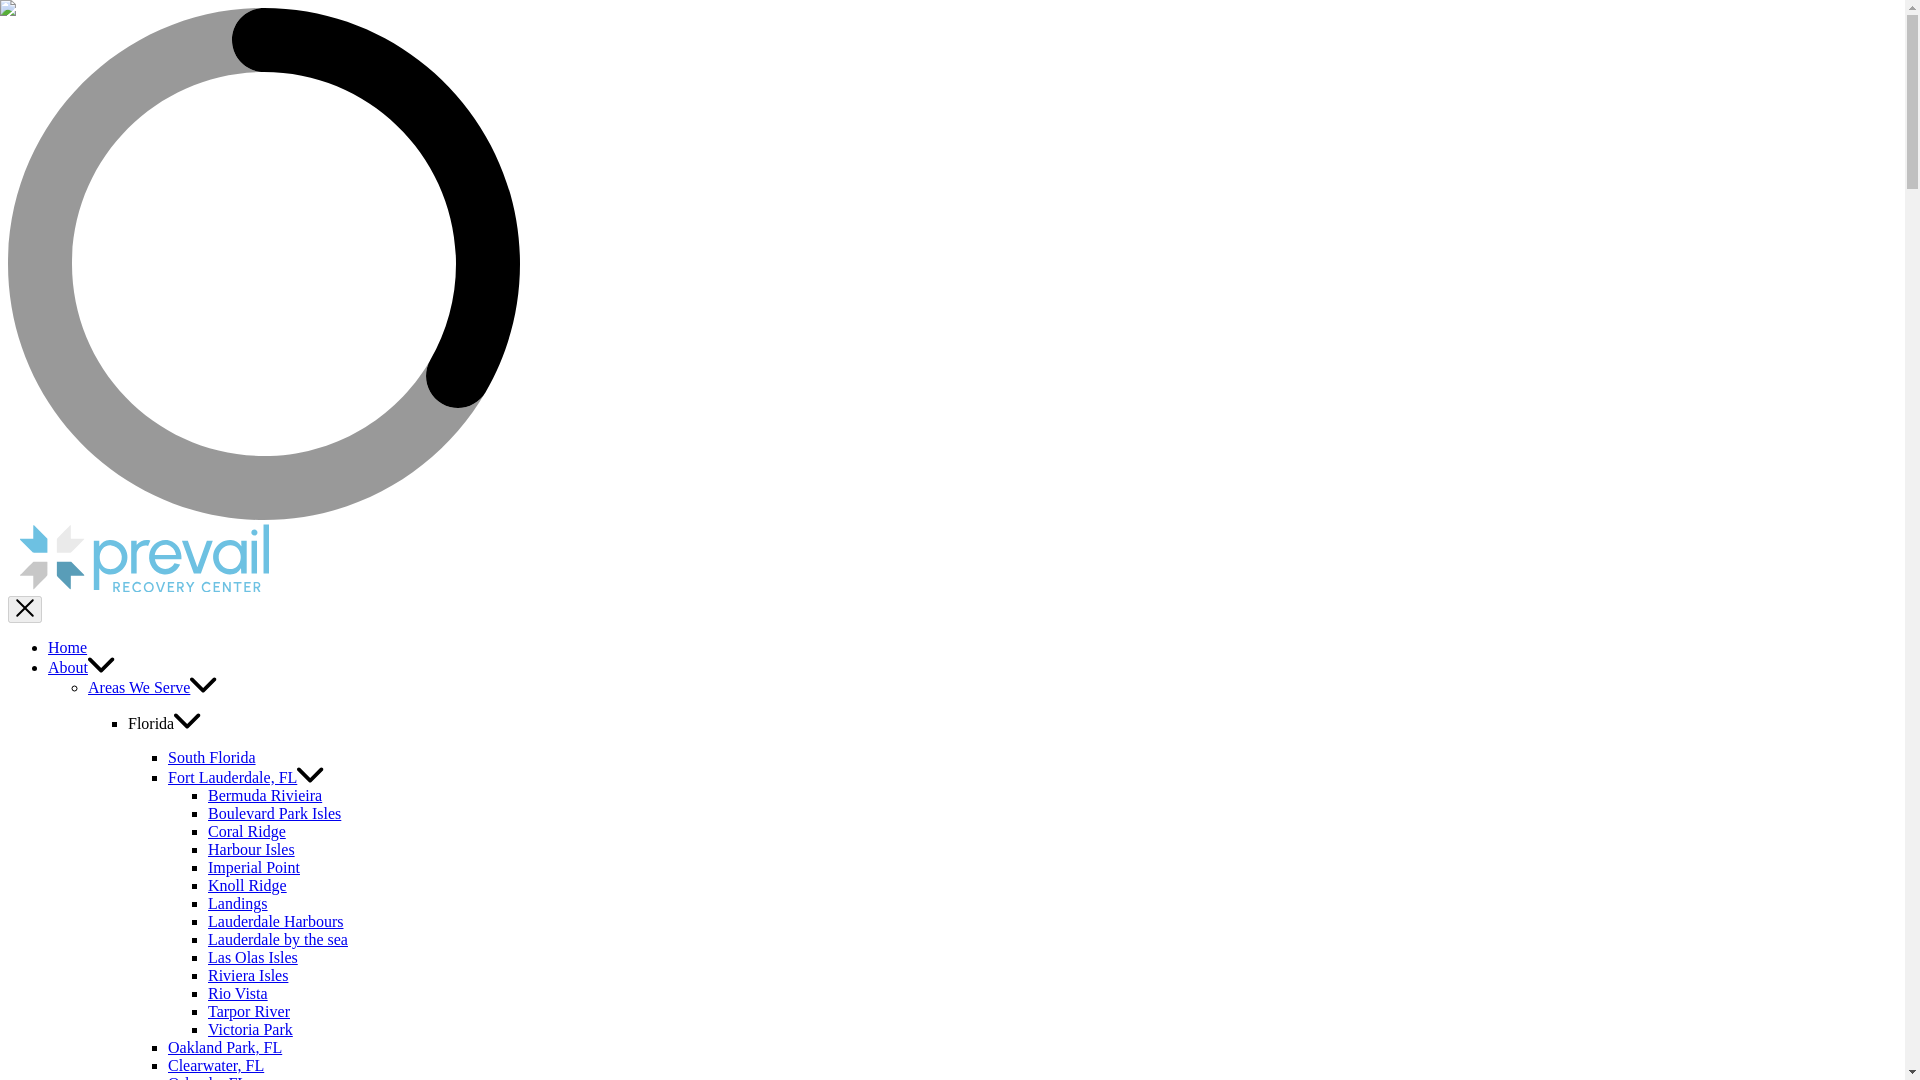  I want to click on Knoll Ridge, so click(246, 885).